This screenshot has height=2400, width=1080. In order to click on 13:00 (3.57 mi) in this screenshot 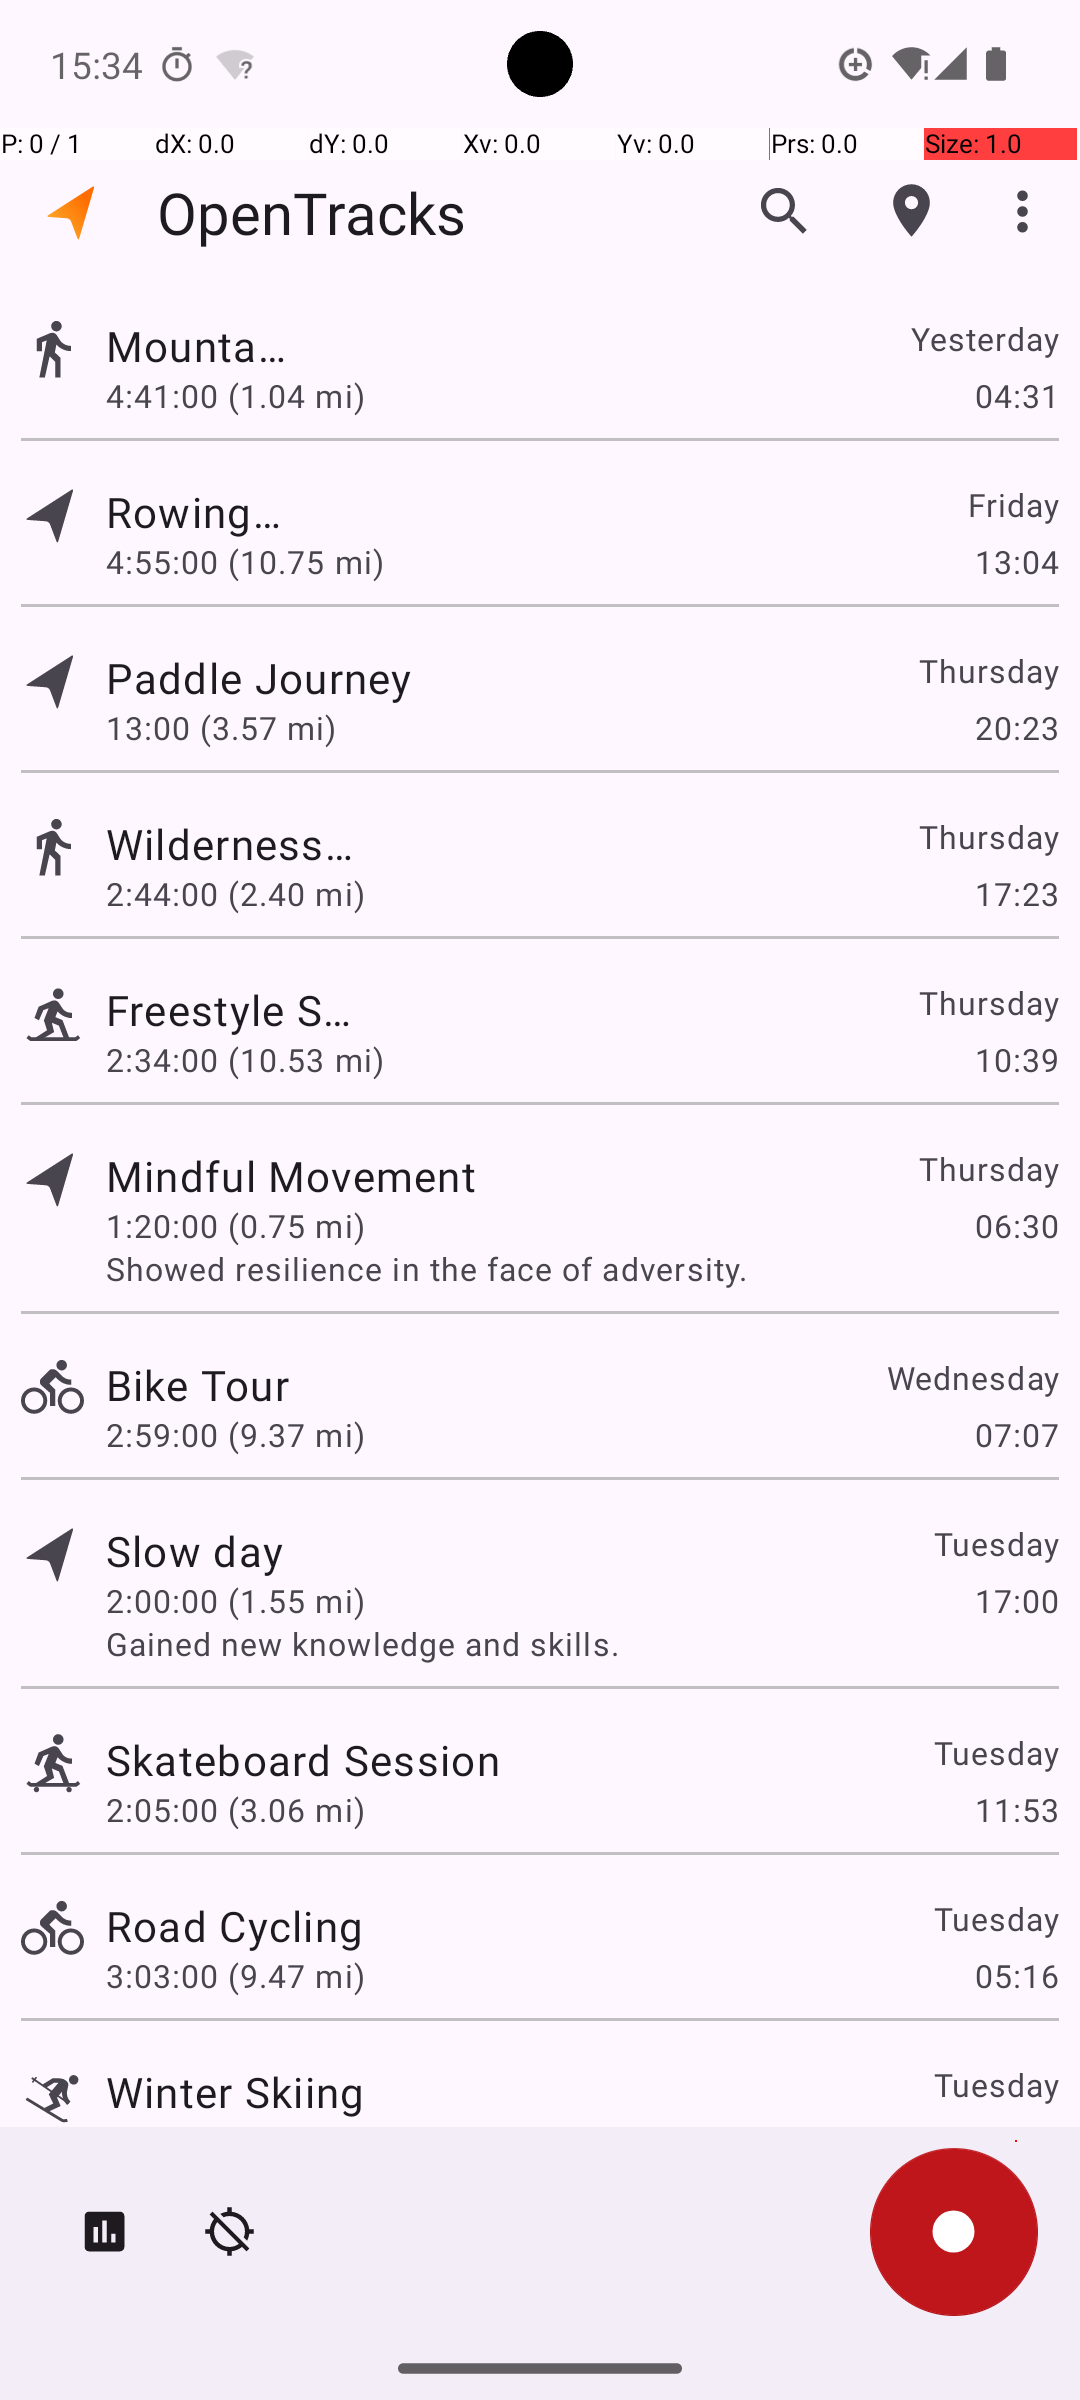, I will do `click(236, 728)`.